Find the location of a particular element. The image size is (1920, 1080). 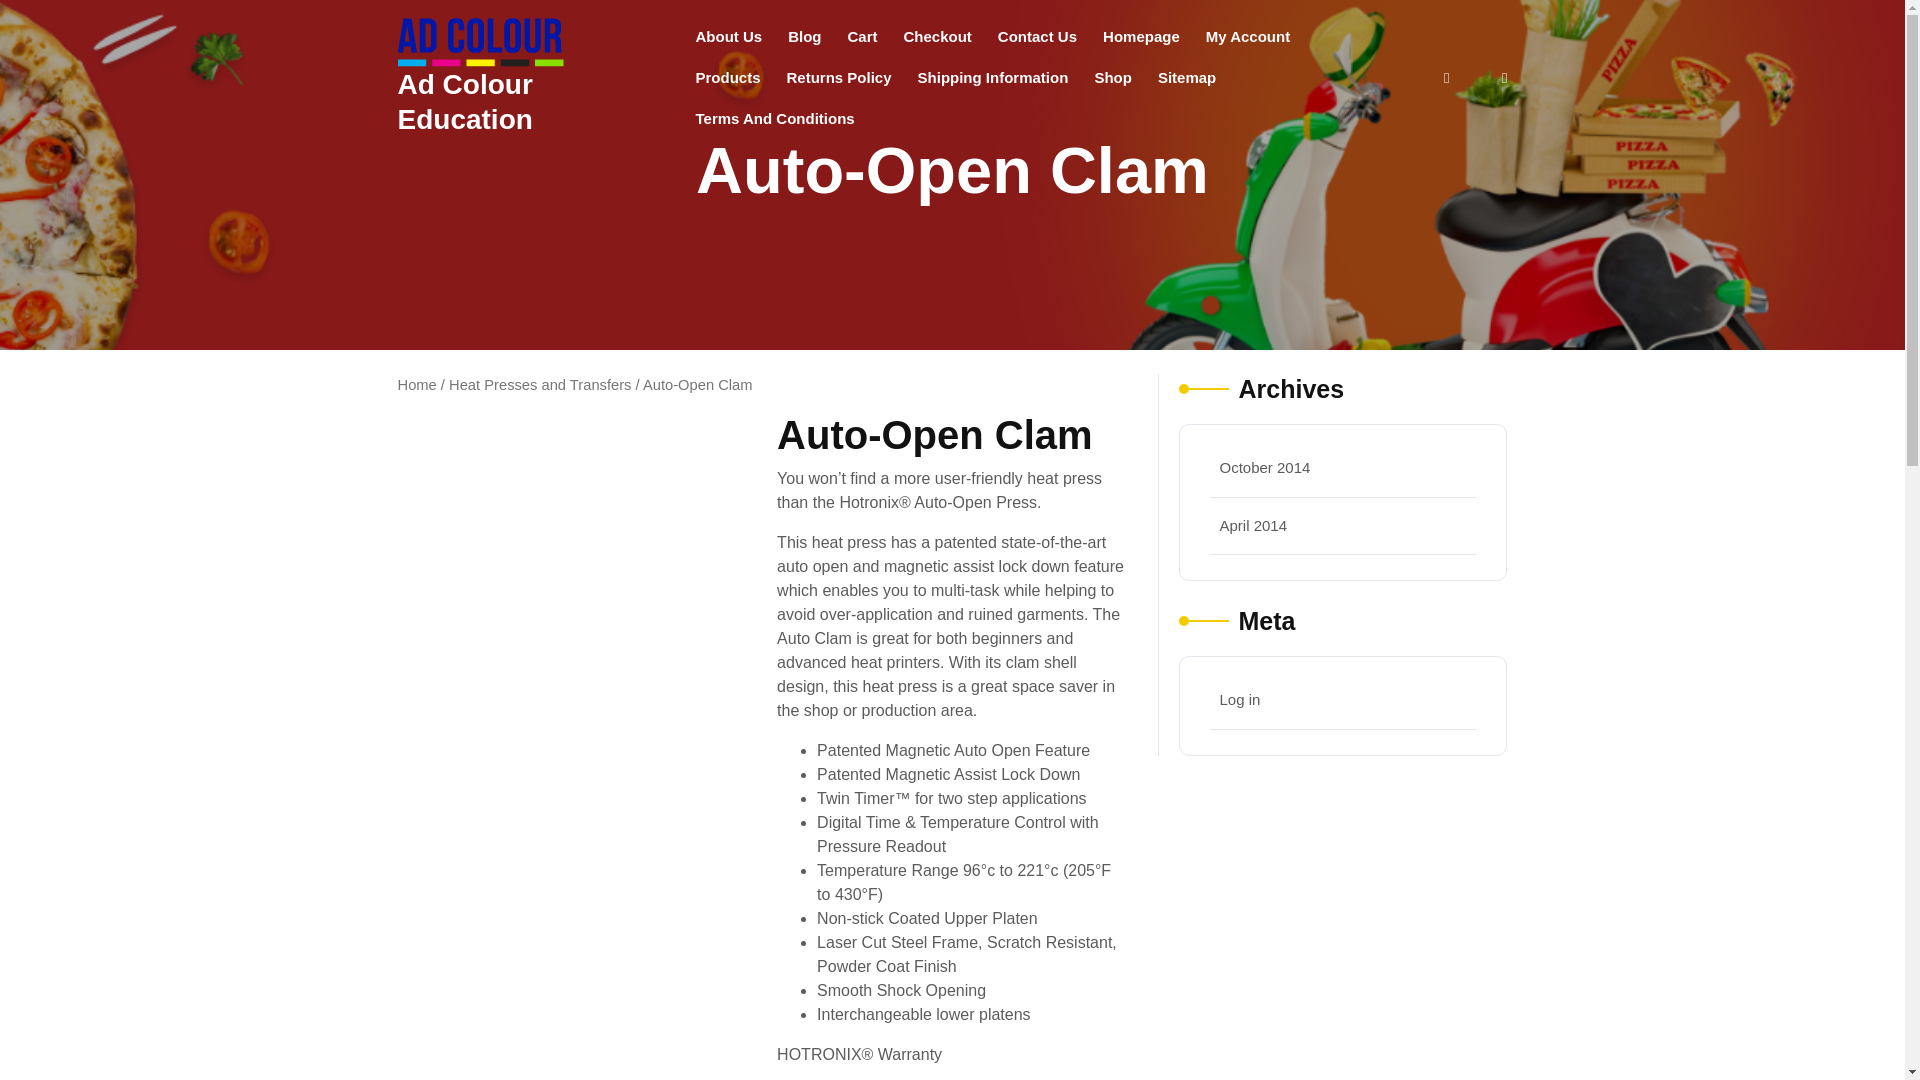

About Us is located at coordinates (728, 36).